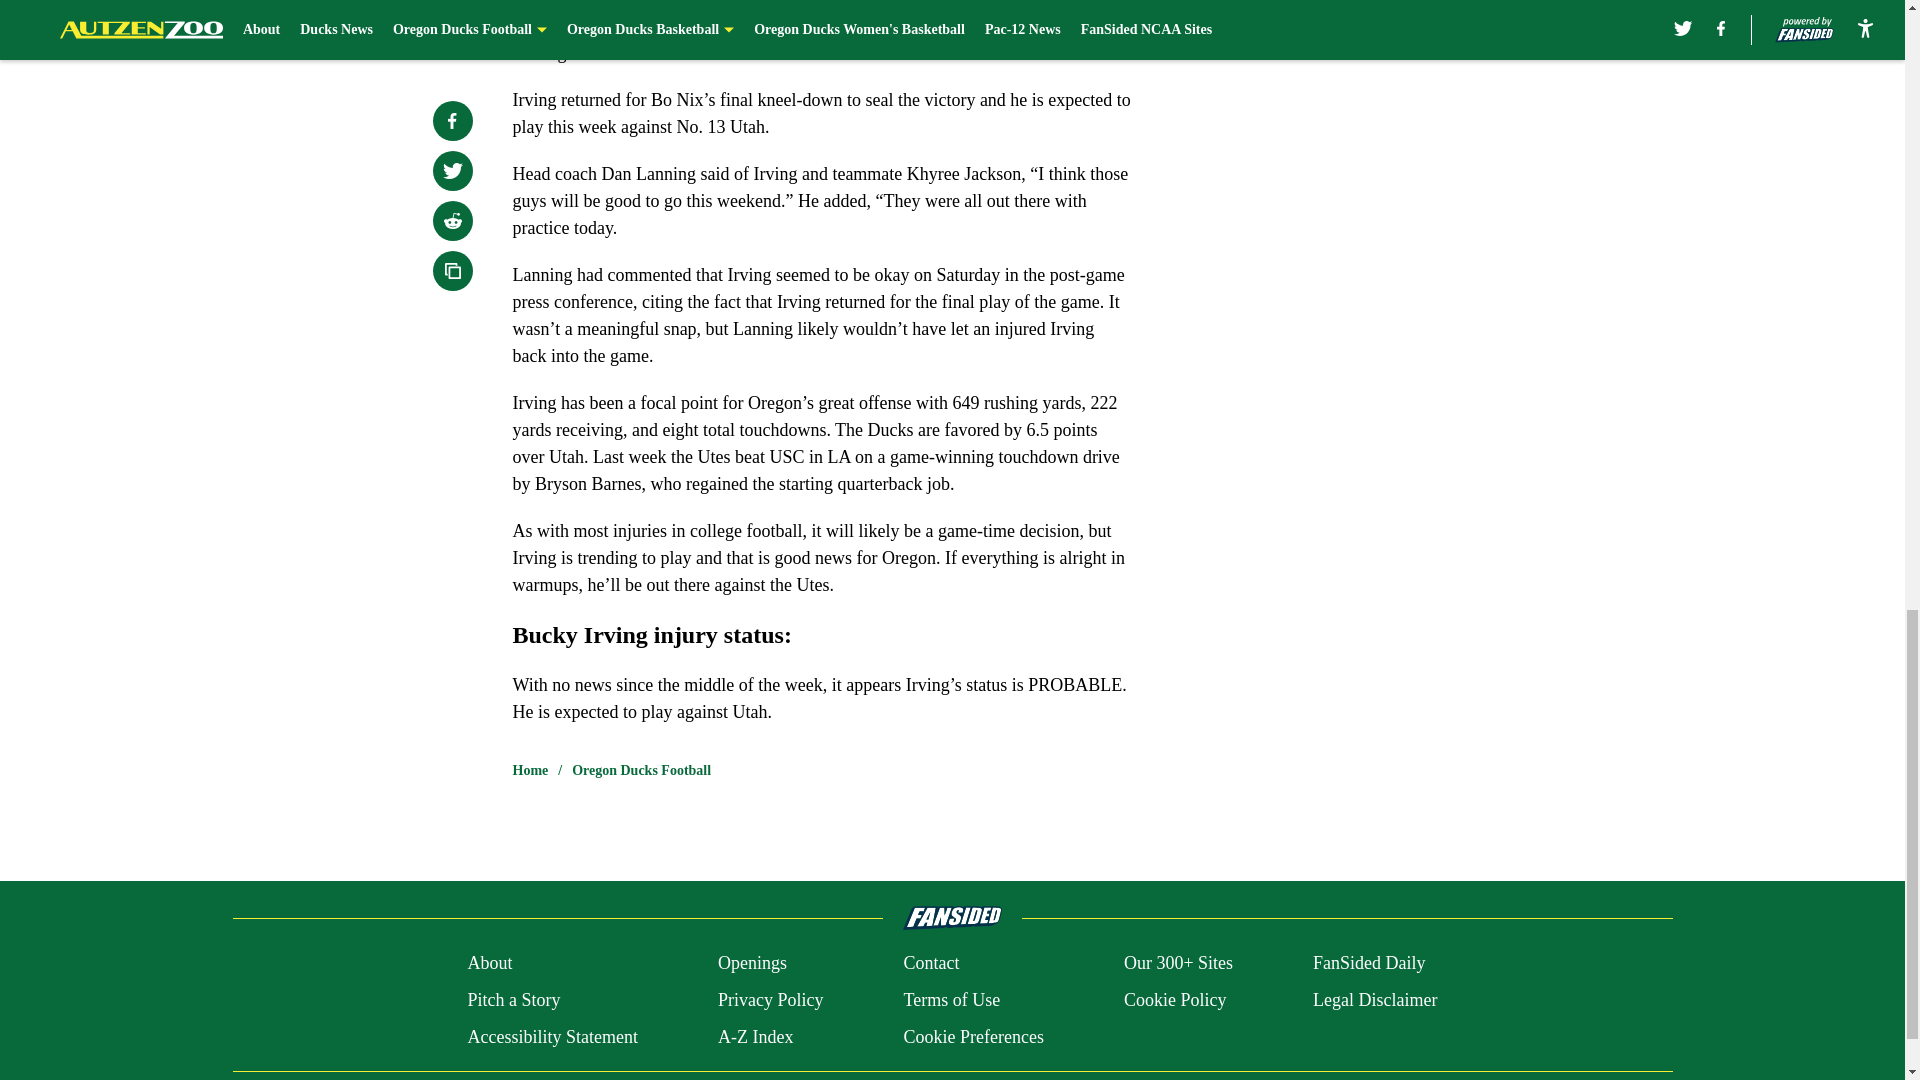 This screenshot has height=1080, width=1920. Describe the element at coordinates (752, 964) in the screenshot. I see `Openings` at that location.